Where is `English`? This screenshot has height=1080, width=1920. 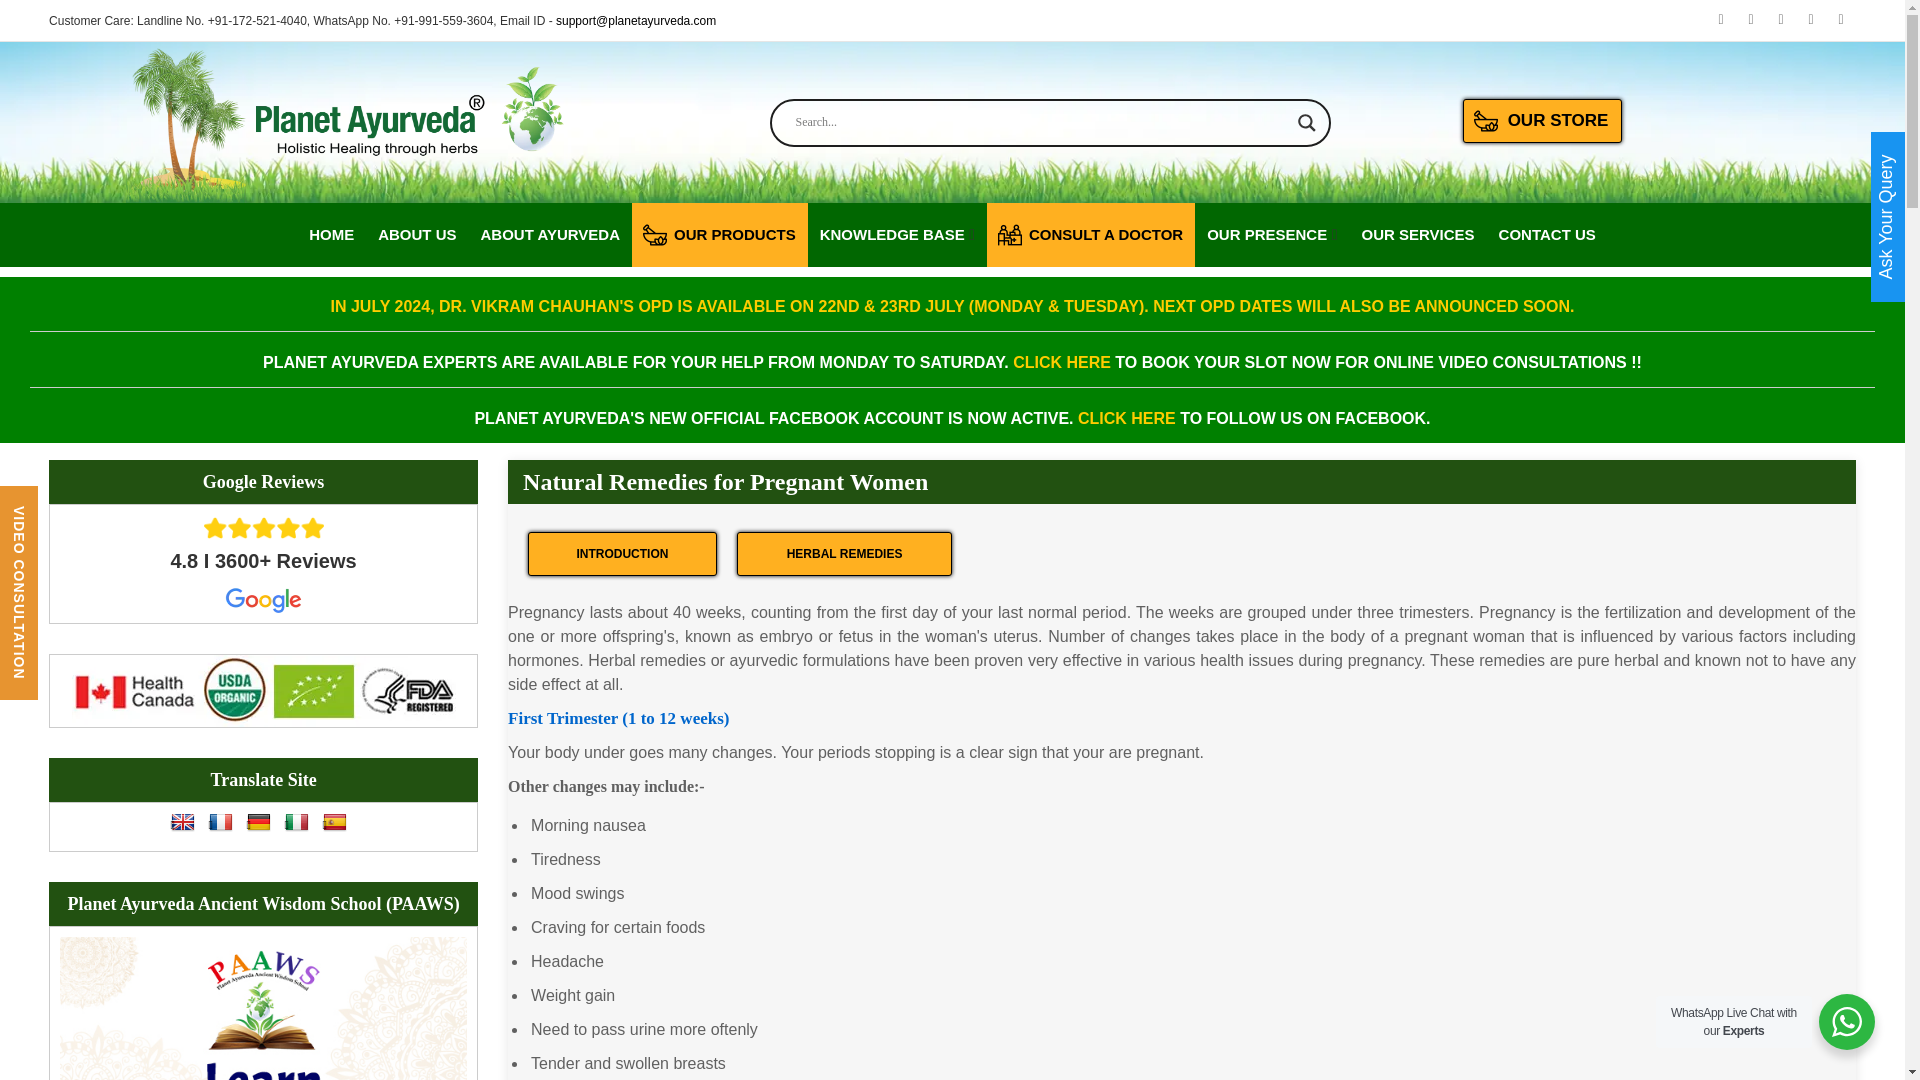 English is located at coordinates (182, 822).